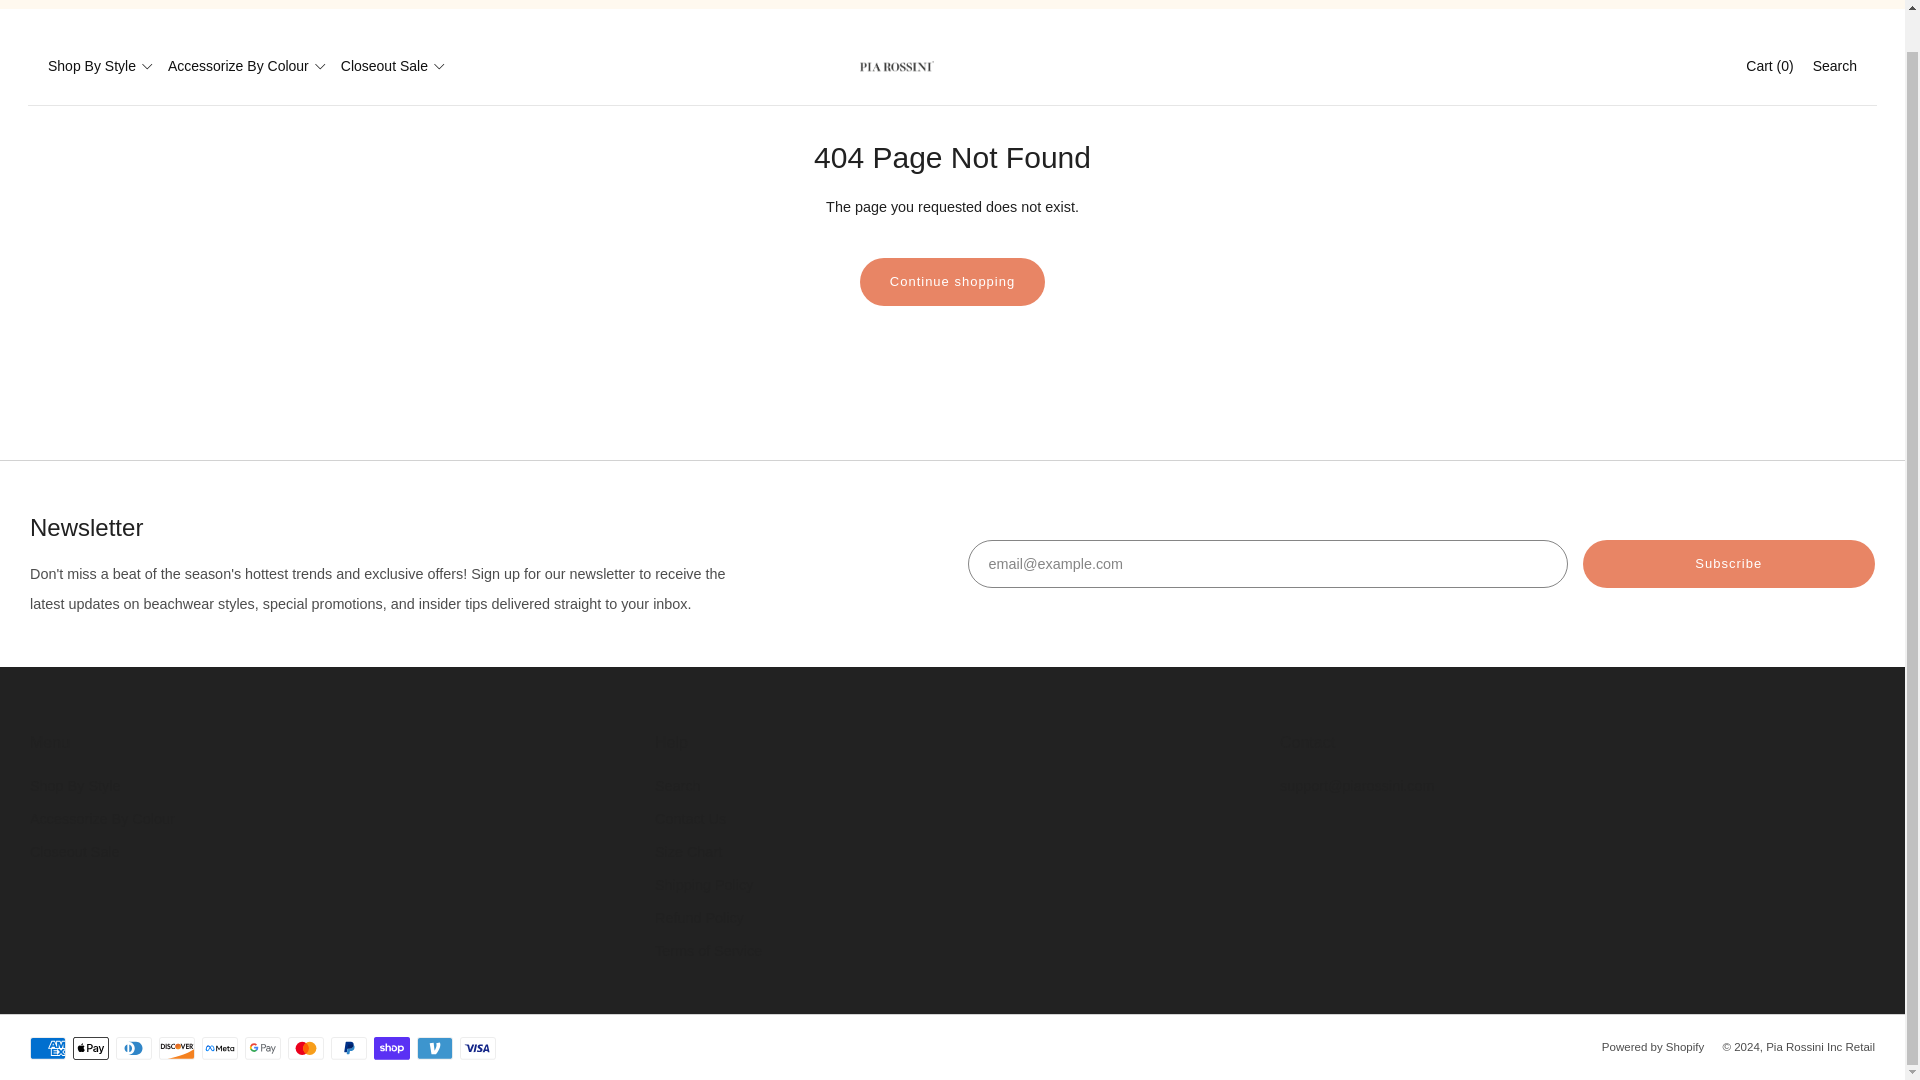  What do you see at coordinates (177, 1048) in the screenshot?
I see `Discover` at bounding box center [177, 1048].